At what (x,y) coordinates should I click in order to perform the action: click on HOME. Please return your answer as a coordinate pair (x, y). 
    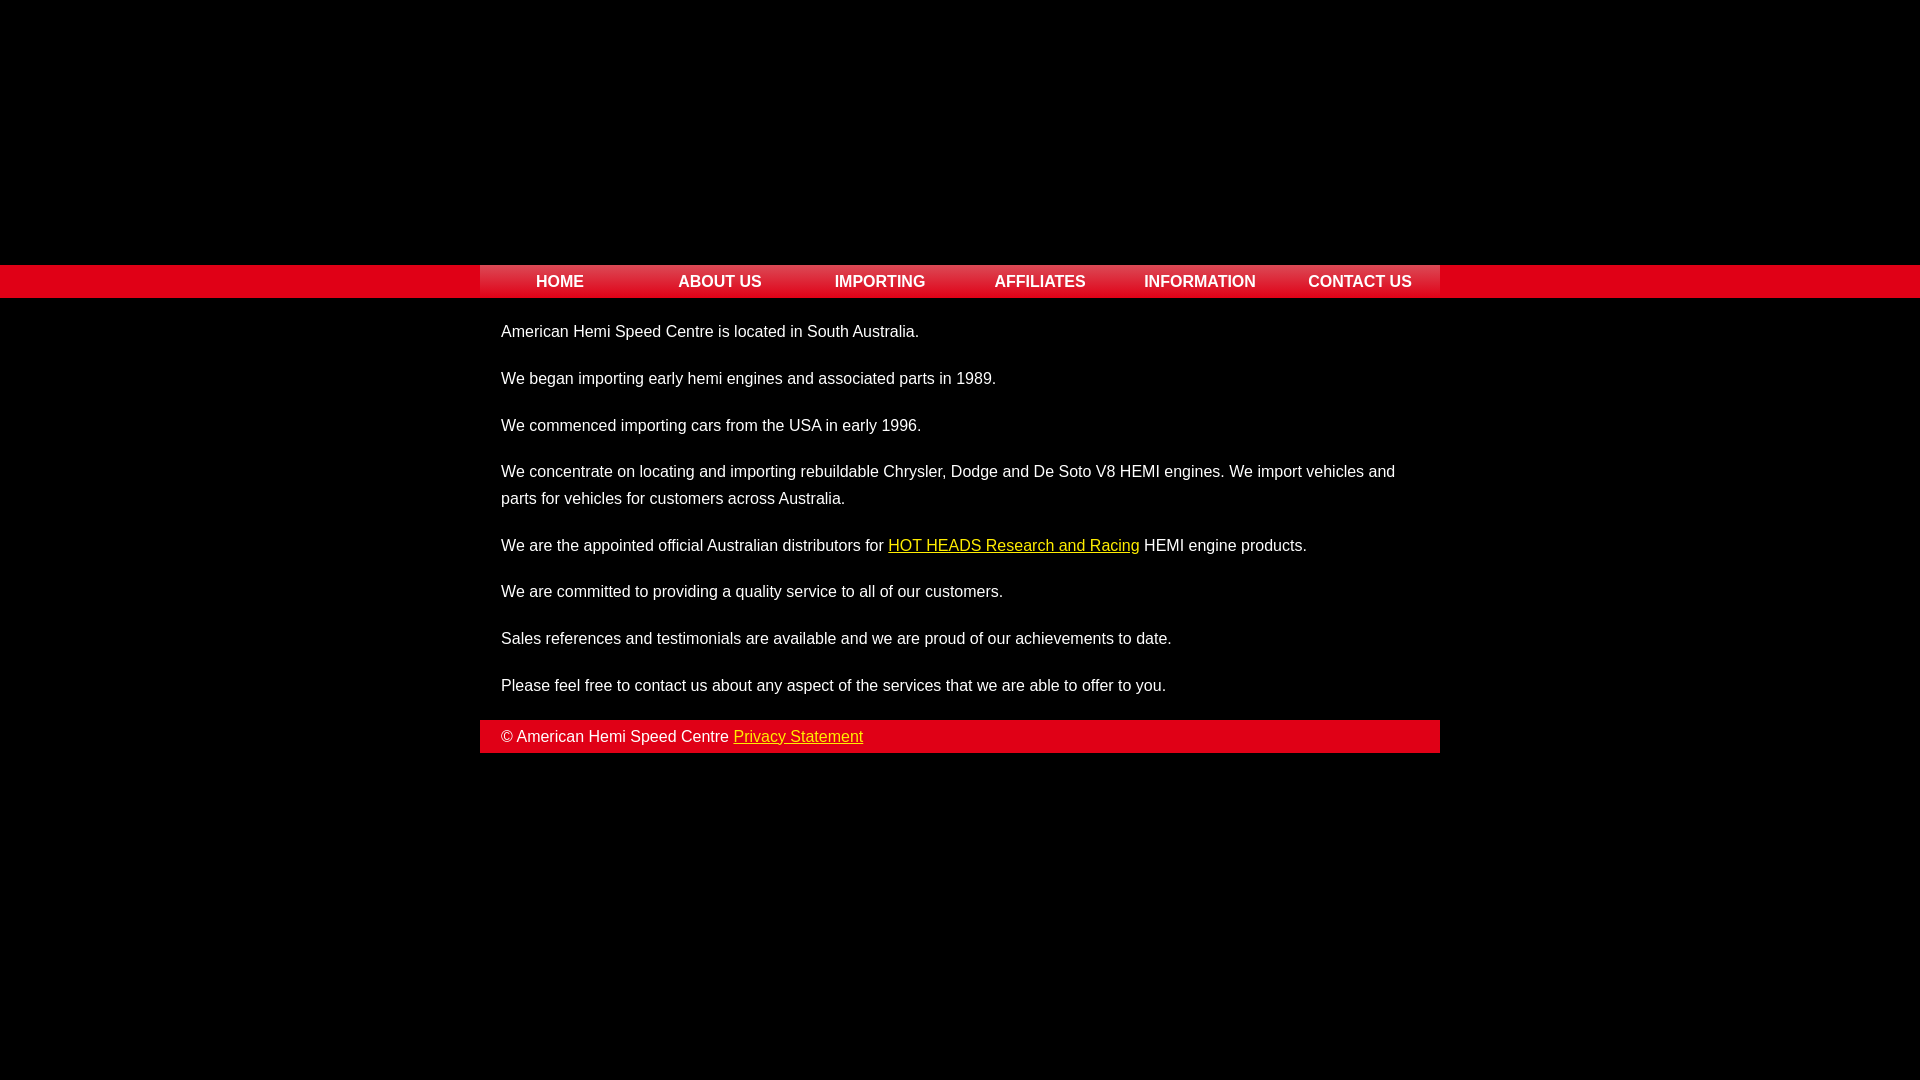
    Looking at the image, I should click on (560, 282).